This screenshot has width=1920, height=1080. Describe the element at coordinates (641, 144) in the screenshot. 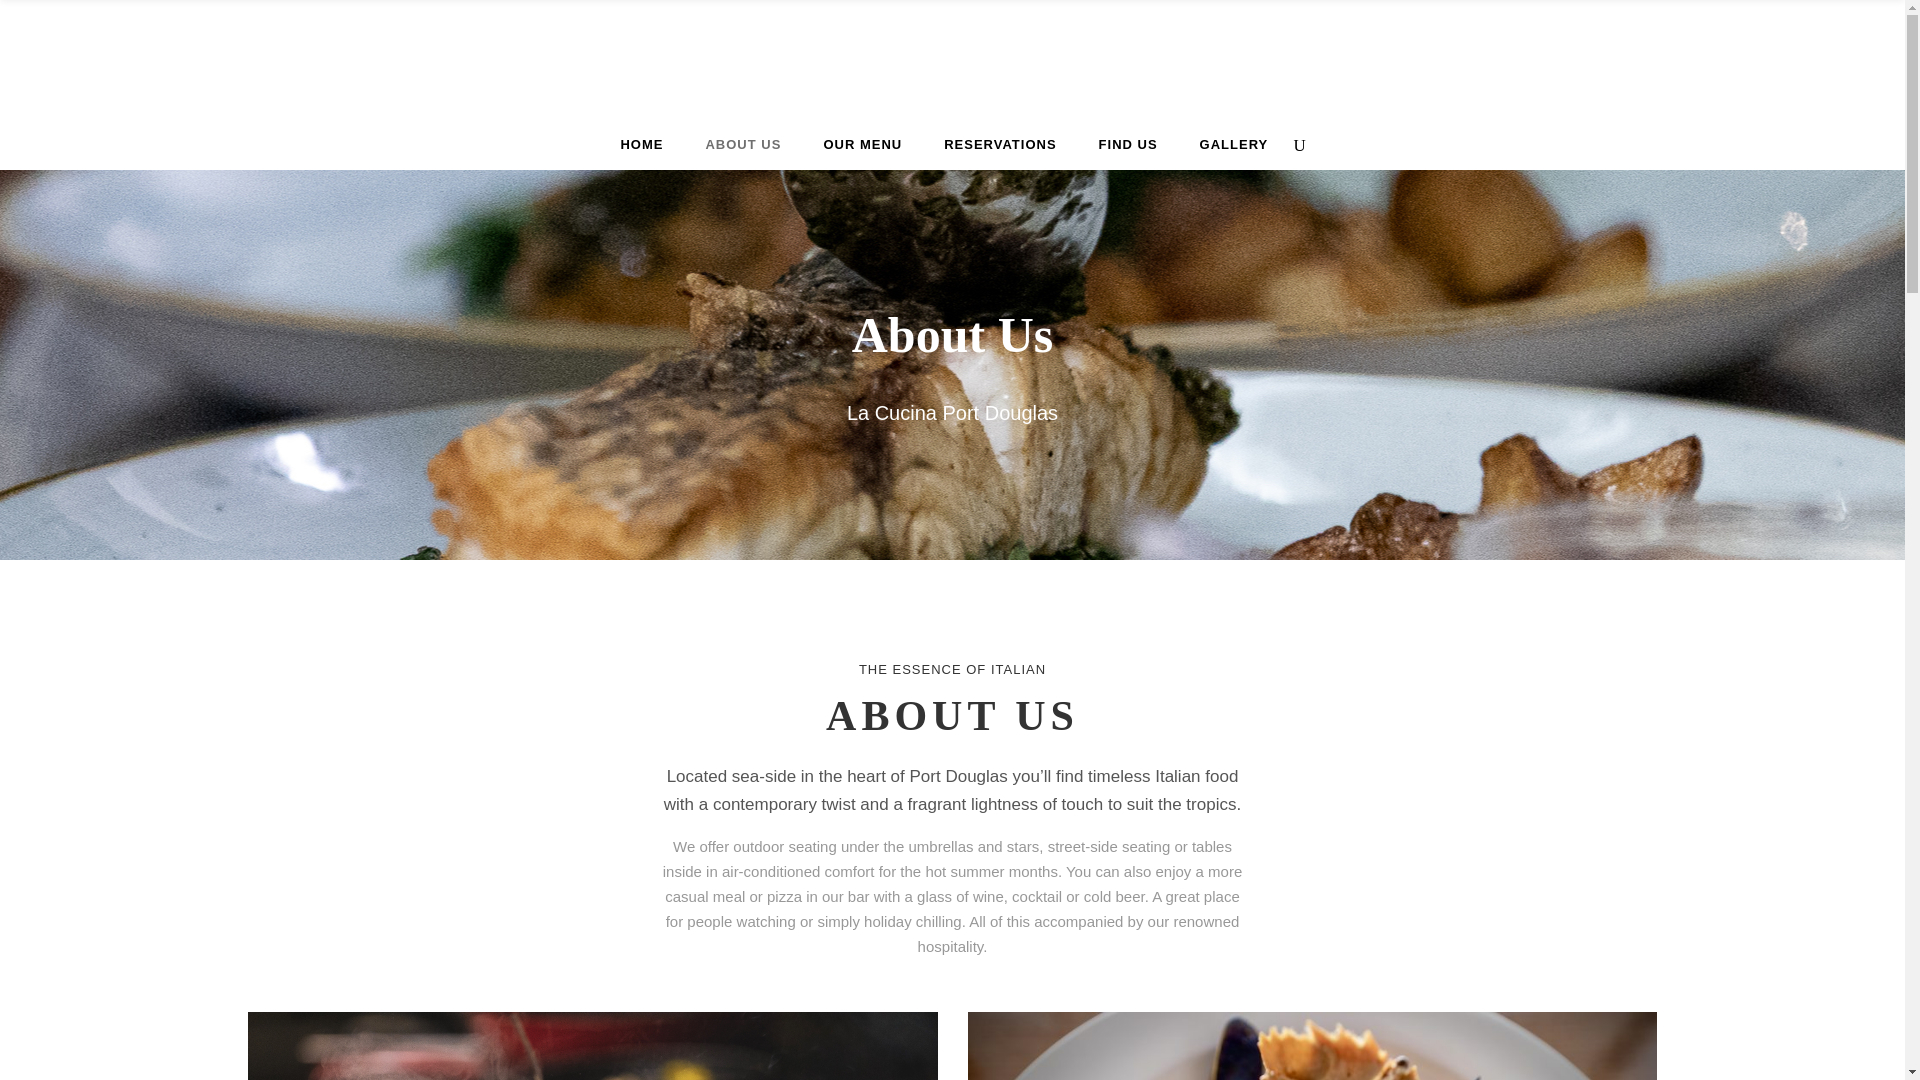

I see `HOME` at that location.